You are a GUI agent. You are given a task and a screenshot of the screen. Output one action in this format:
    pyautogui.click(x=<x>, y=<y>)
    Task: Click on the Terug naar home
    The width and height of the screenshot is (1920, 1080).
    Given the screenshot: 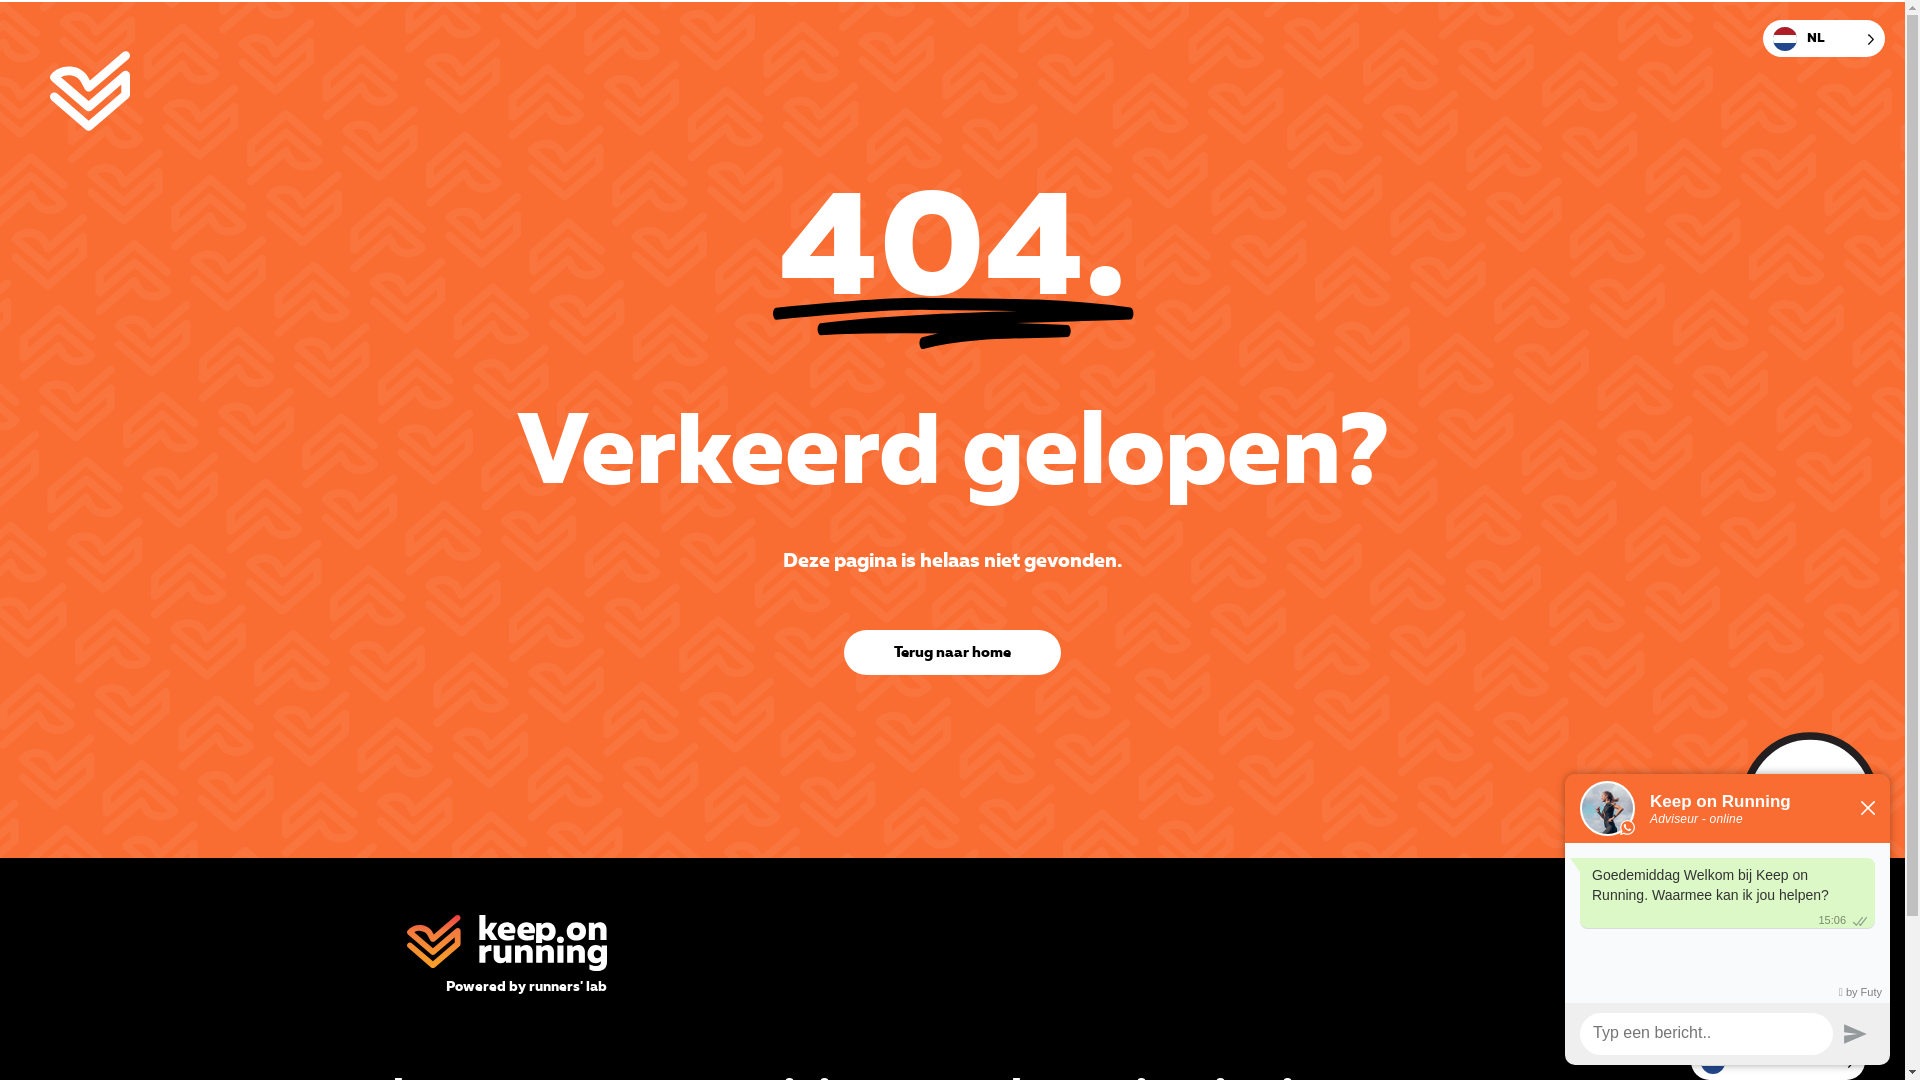 What is the action you would take?
    pyautogui.click(x=952, y=652)
    